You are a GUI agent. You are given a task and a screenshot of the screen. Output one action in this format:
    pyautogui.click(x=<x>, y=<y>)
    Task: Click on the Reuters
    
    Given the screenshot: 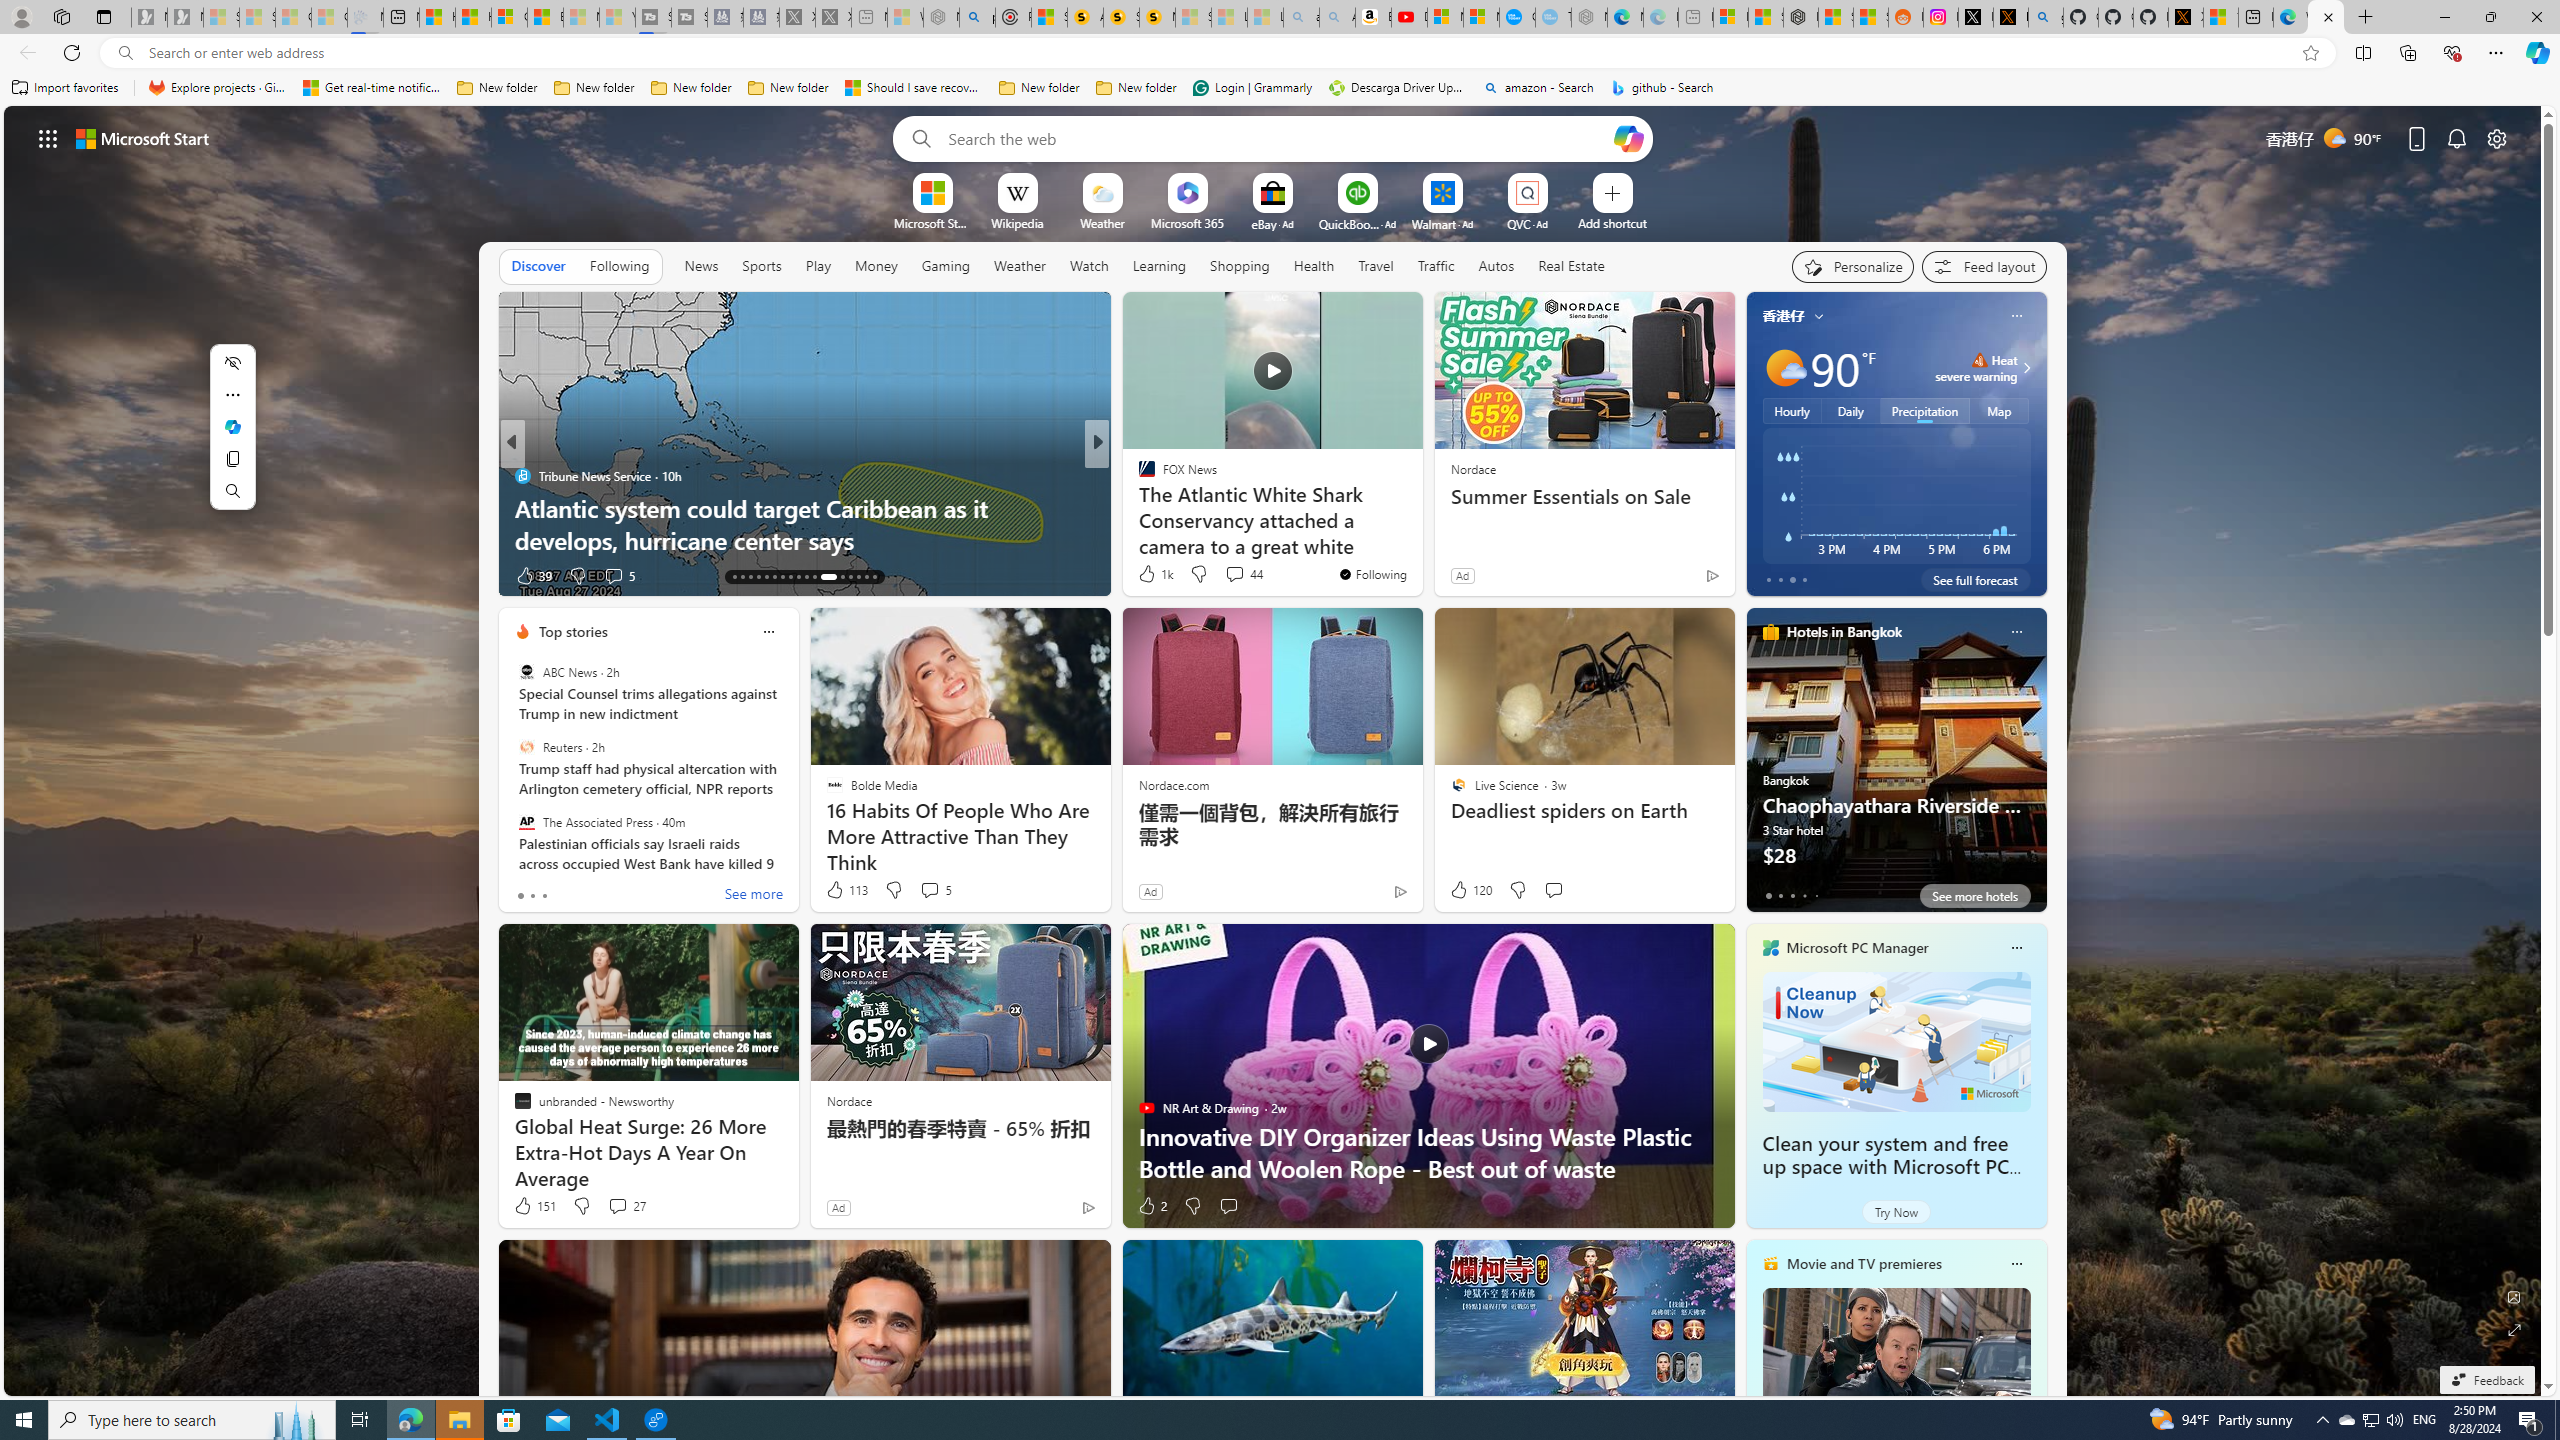 What is the action you would take?
    pyautogui.click(x=526, y=747)
    